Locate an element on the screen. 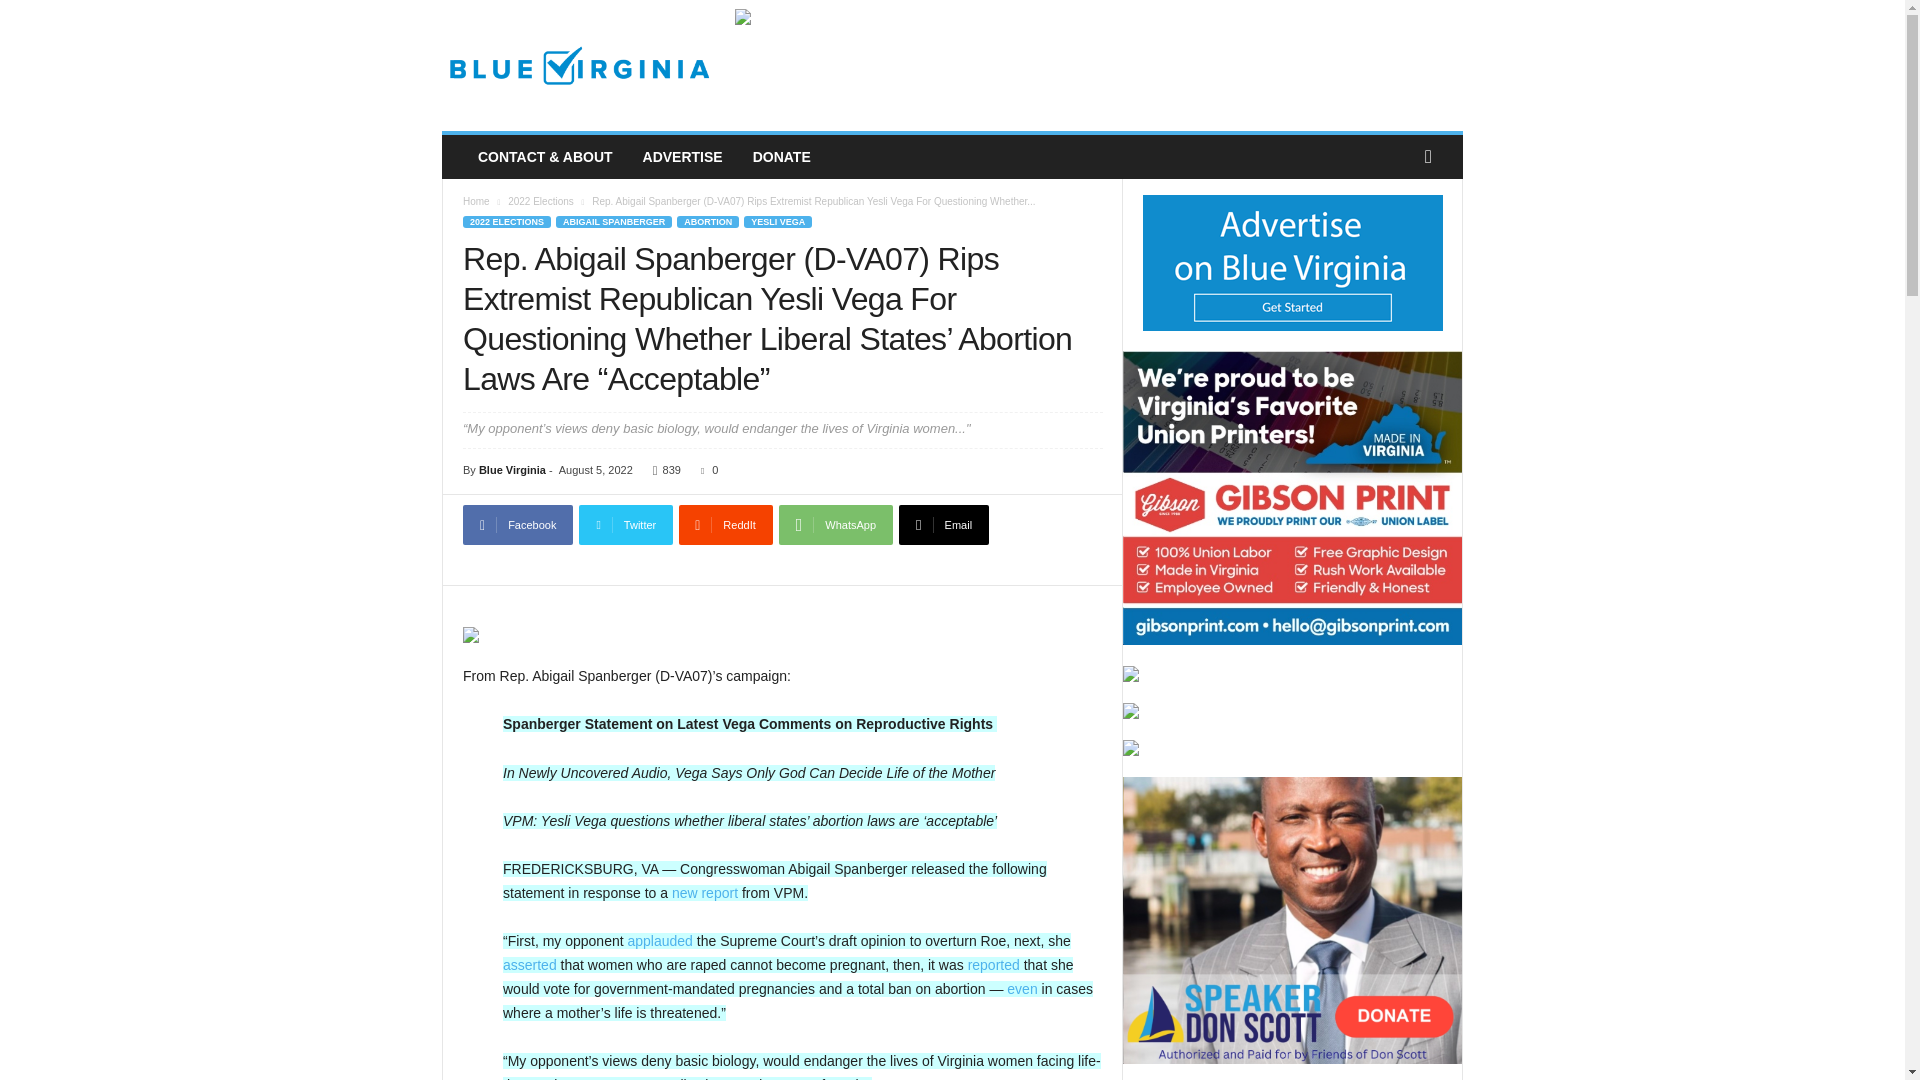 This screenshot has height=1080, width=1920. Twitter is located at coordinates (626, 525).